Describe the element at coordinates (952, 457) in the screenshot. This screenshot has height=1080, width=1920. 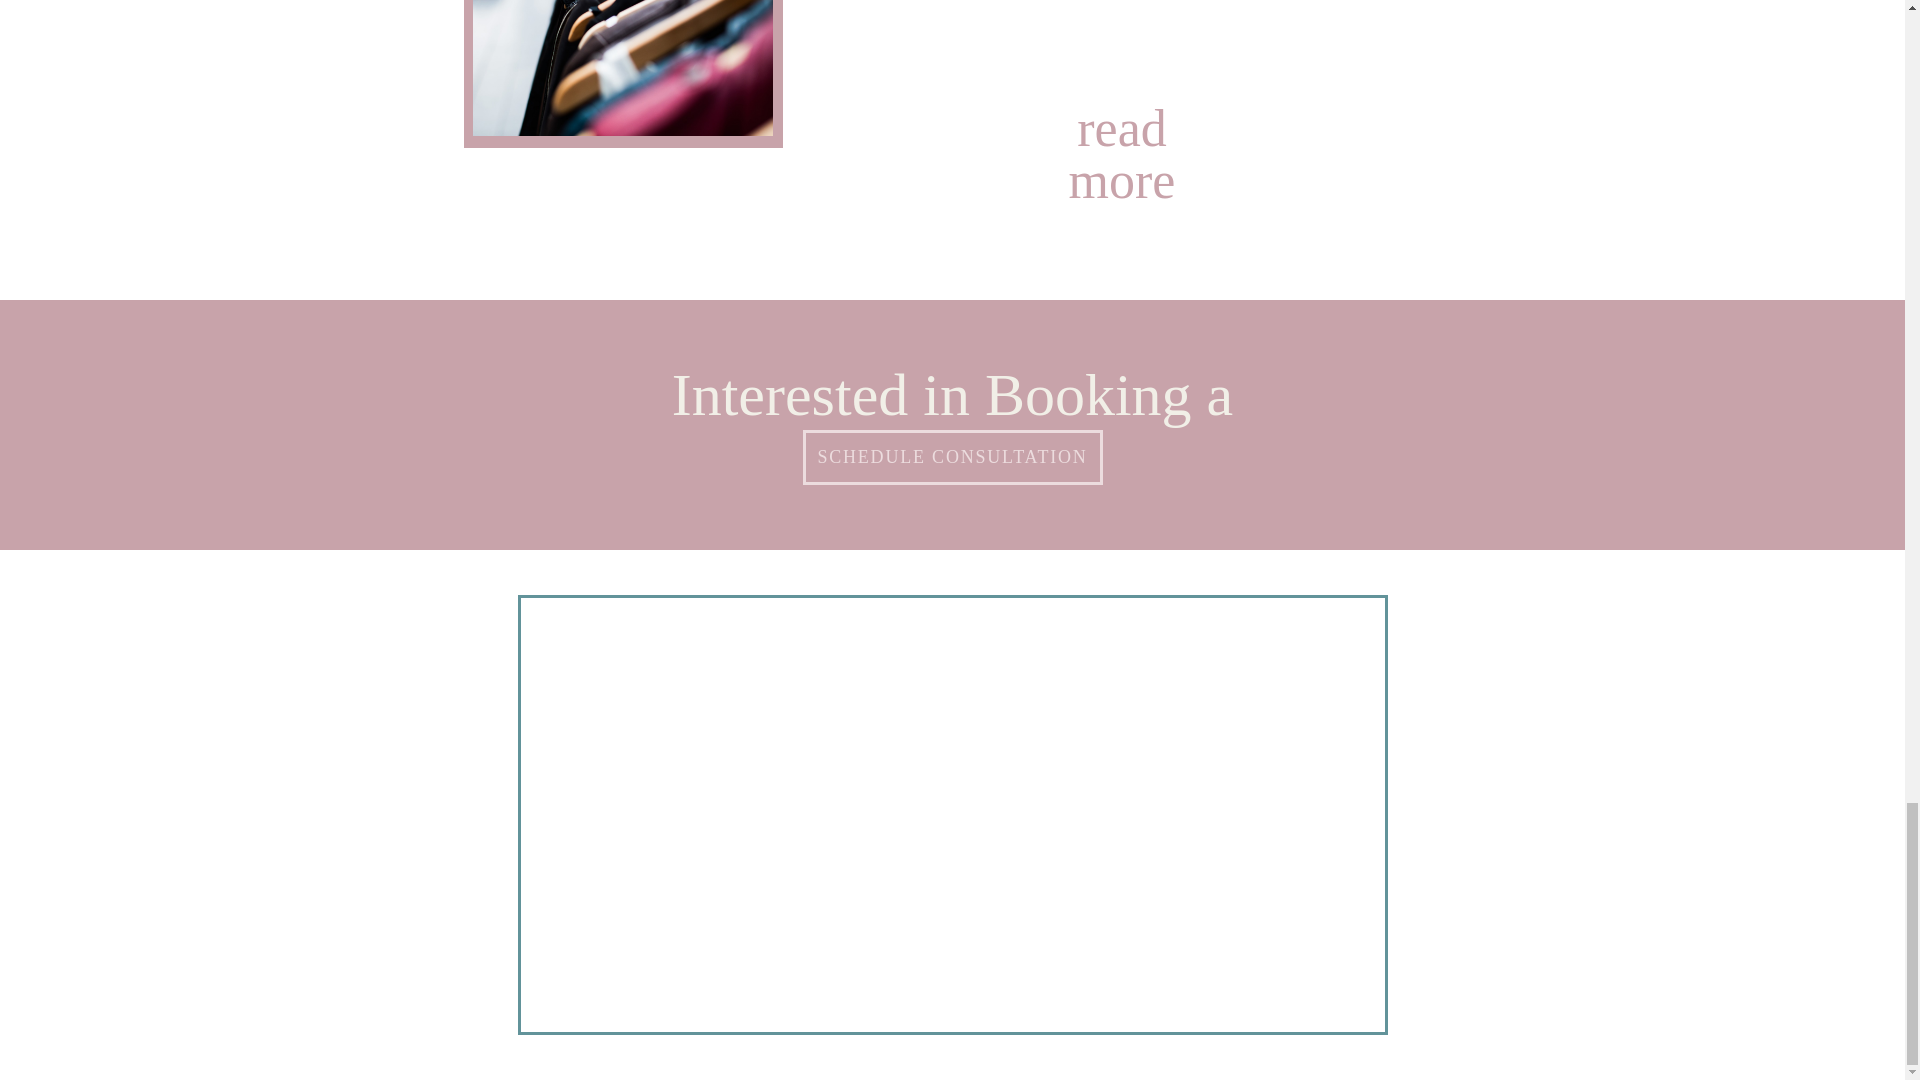
I see `SCHEDULE CONSULTATION` at that location.